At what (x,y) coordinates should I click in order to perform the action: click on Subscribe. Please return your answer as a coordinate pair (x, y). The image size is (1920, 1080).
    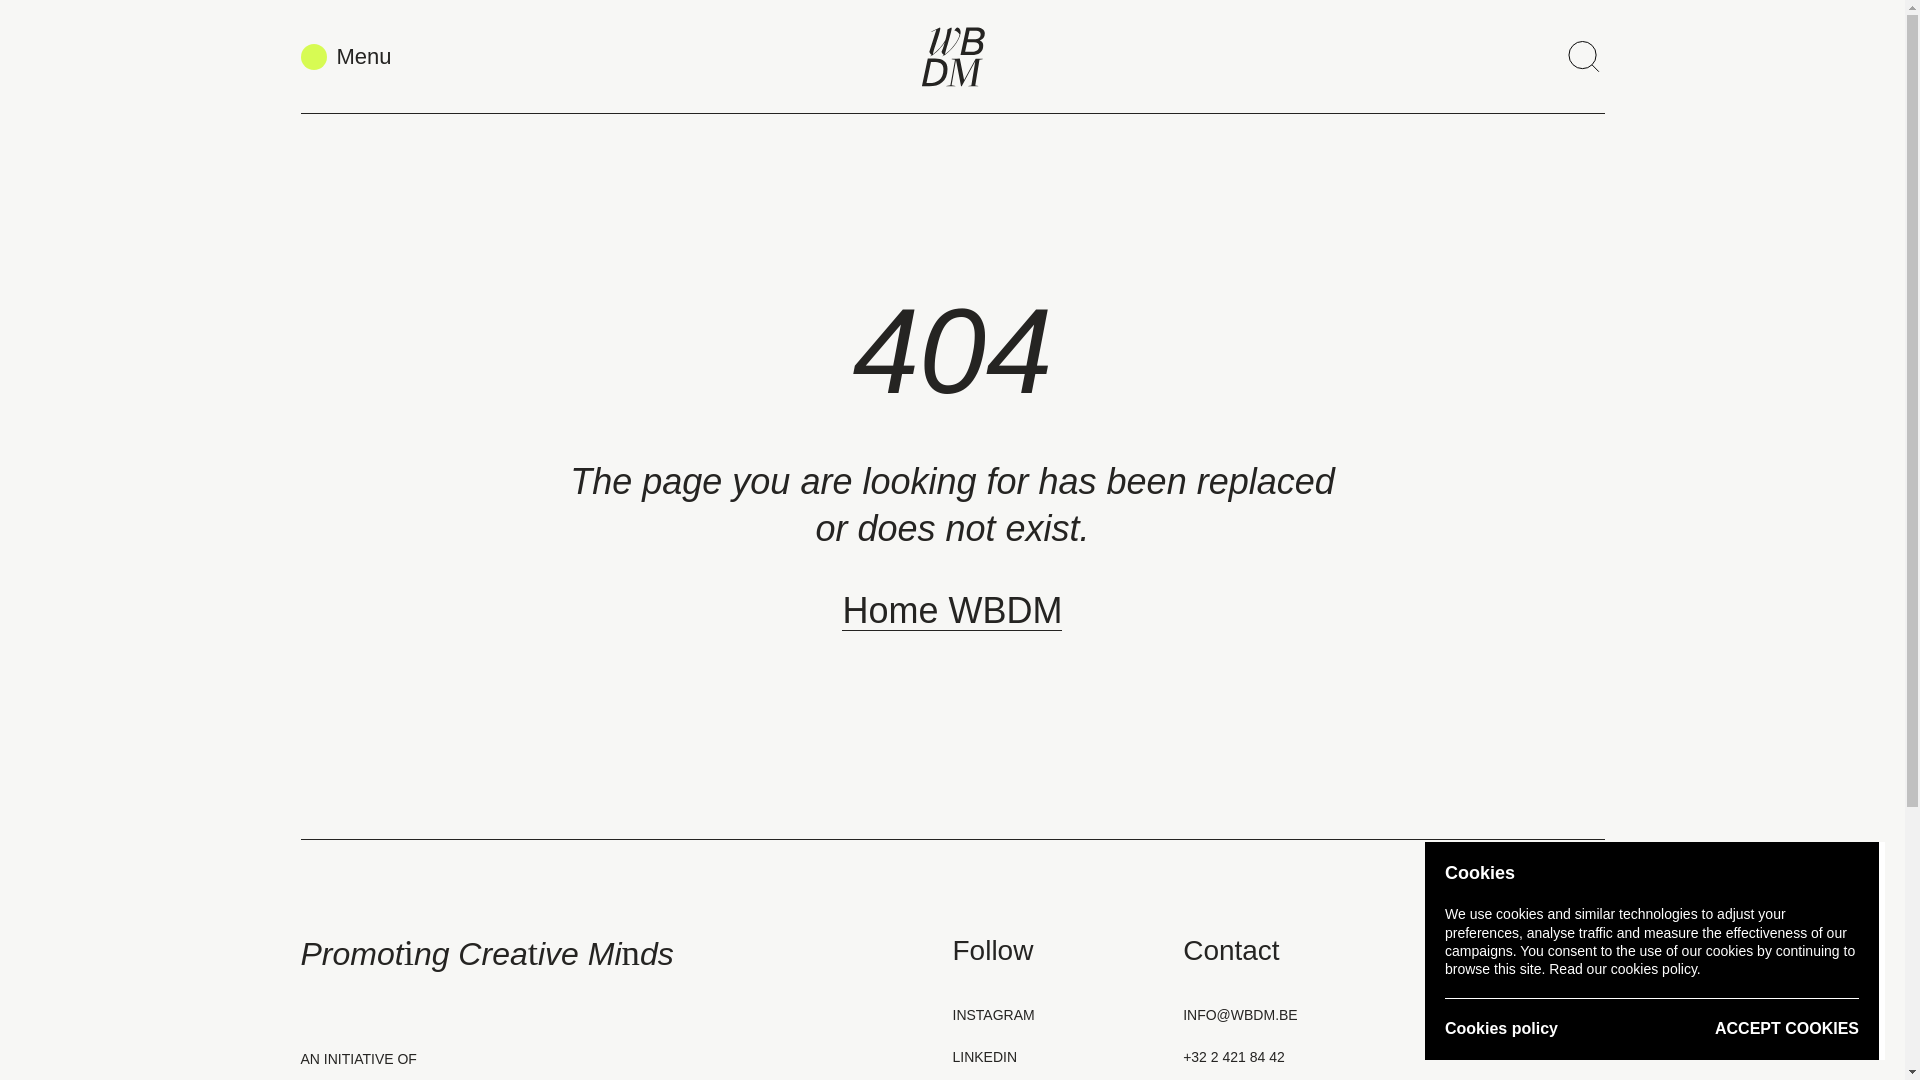
    Looking at the image, I should click on (1531, 1031).